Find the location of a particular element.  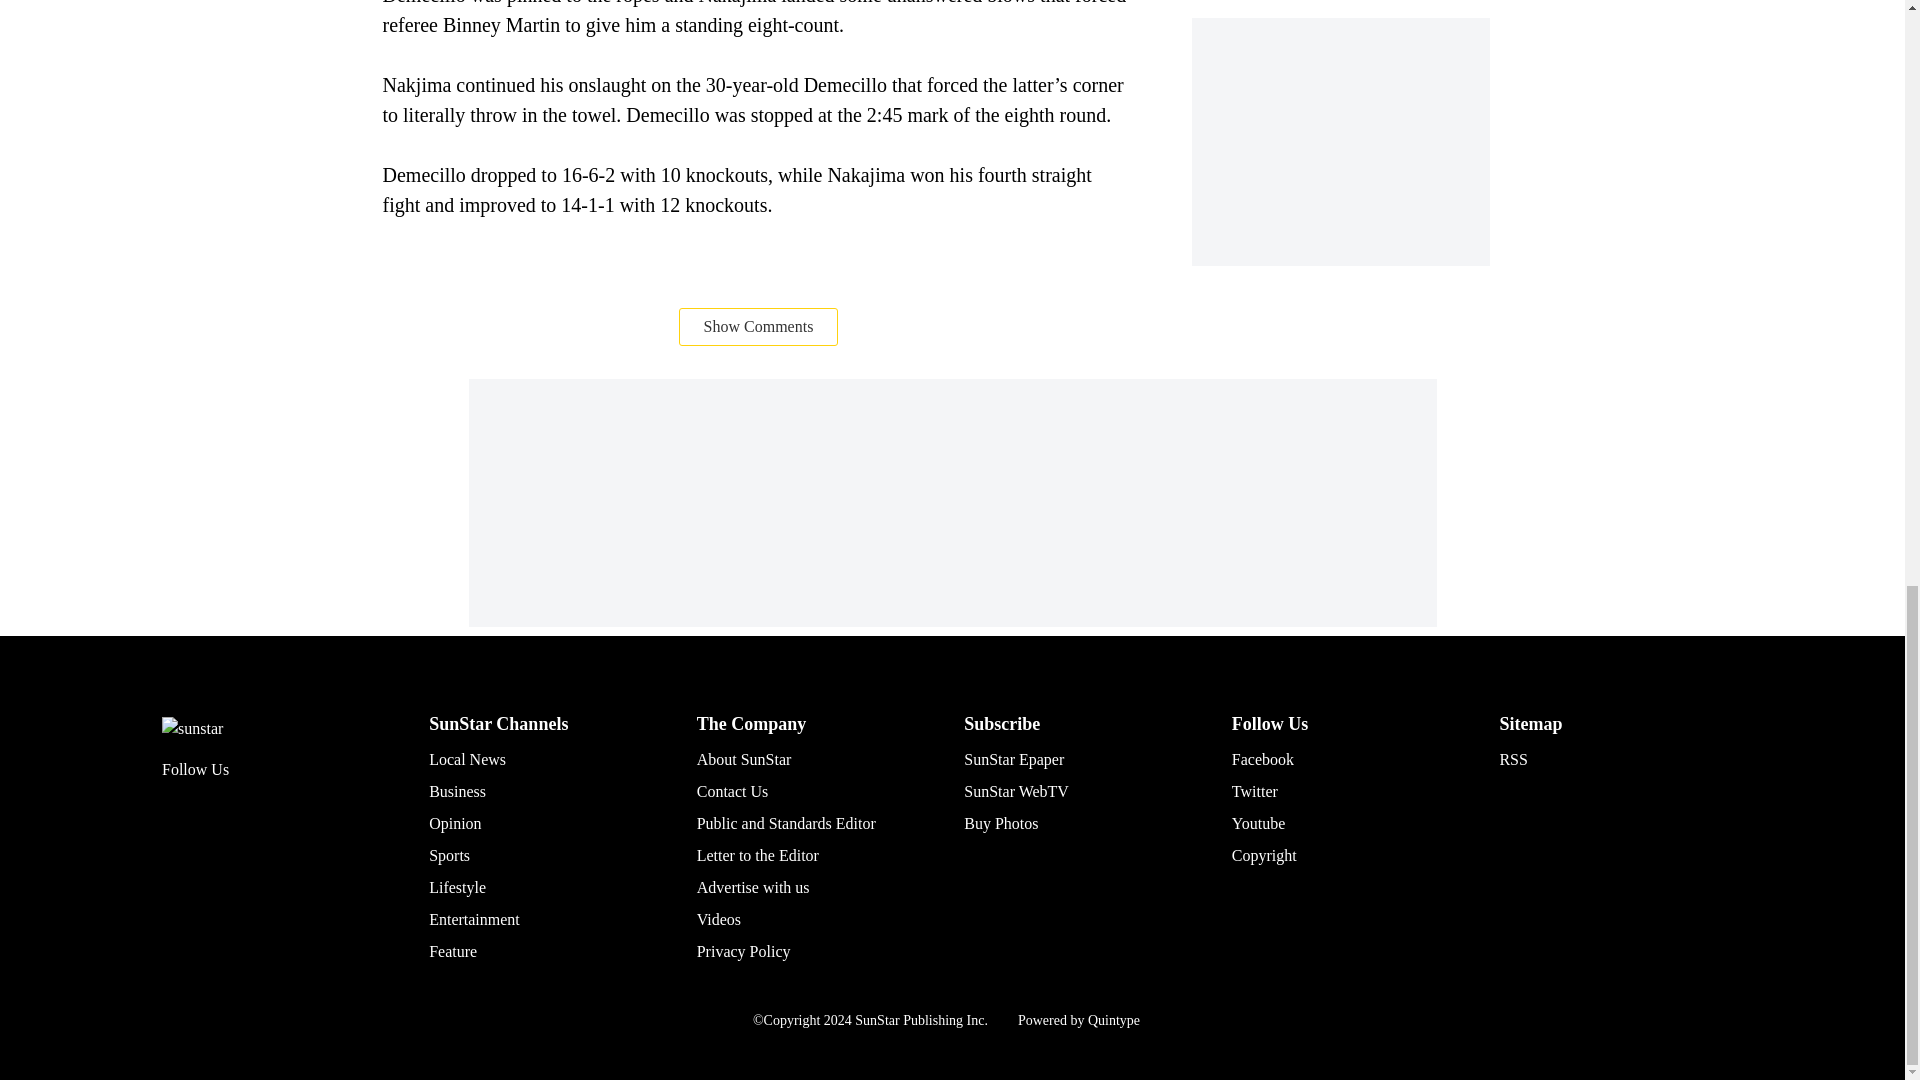

Sports is located at coordinates (449, 855).